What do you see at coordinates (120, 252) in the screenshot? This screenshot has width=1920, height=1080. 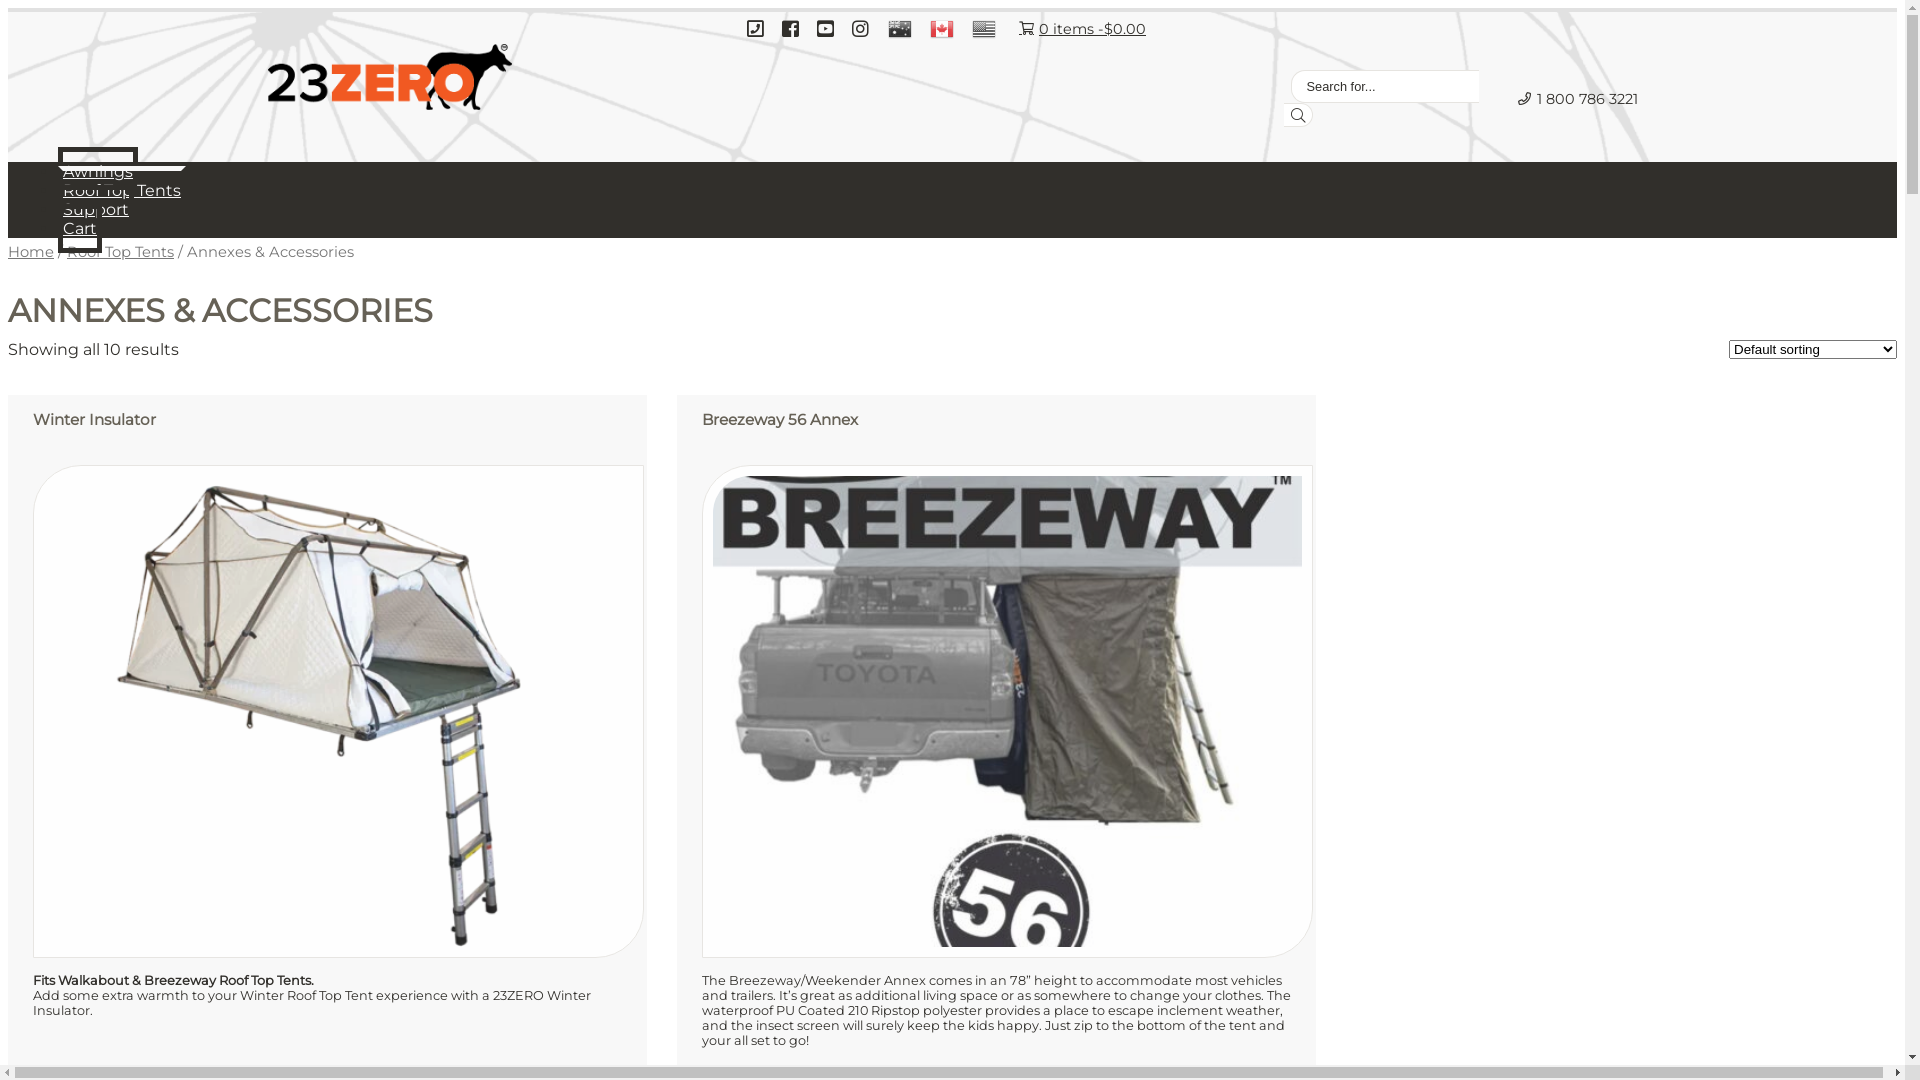 I see `Roof Top Tents` at bounding box center [120, 252].